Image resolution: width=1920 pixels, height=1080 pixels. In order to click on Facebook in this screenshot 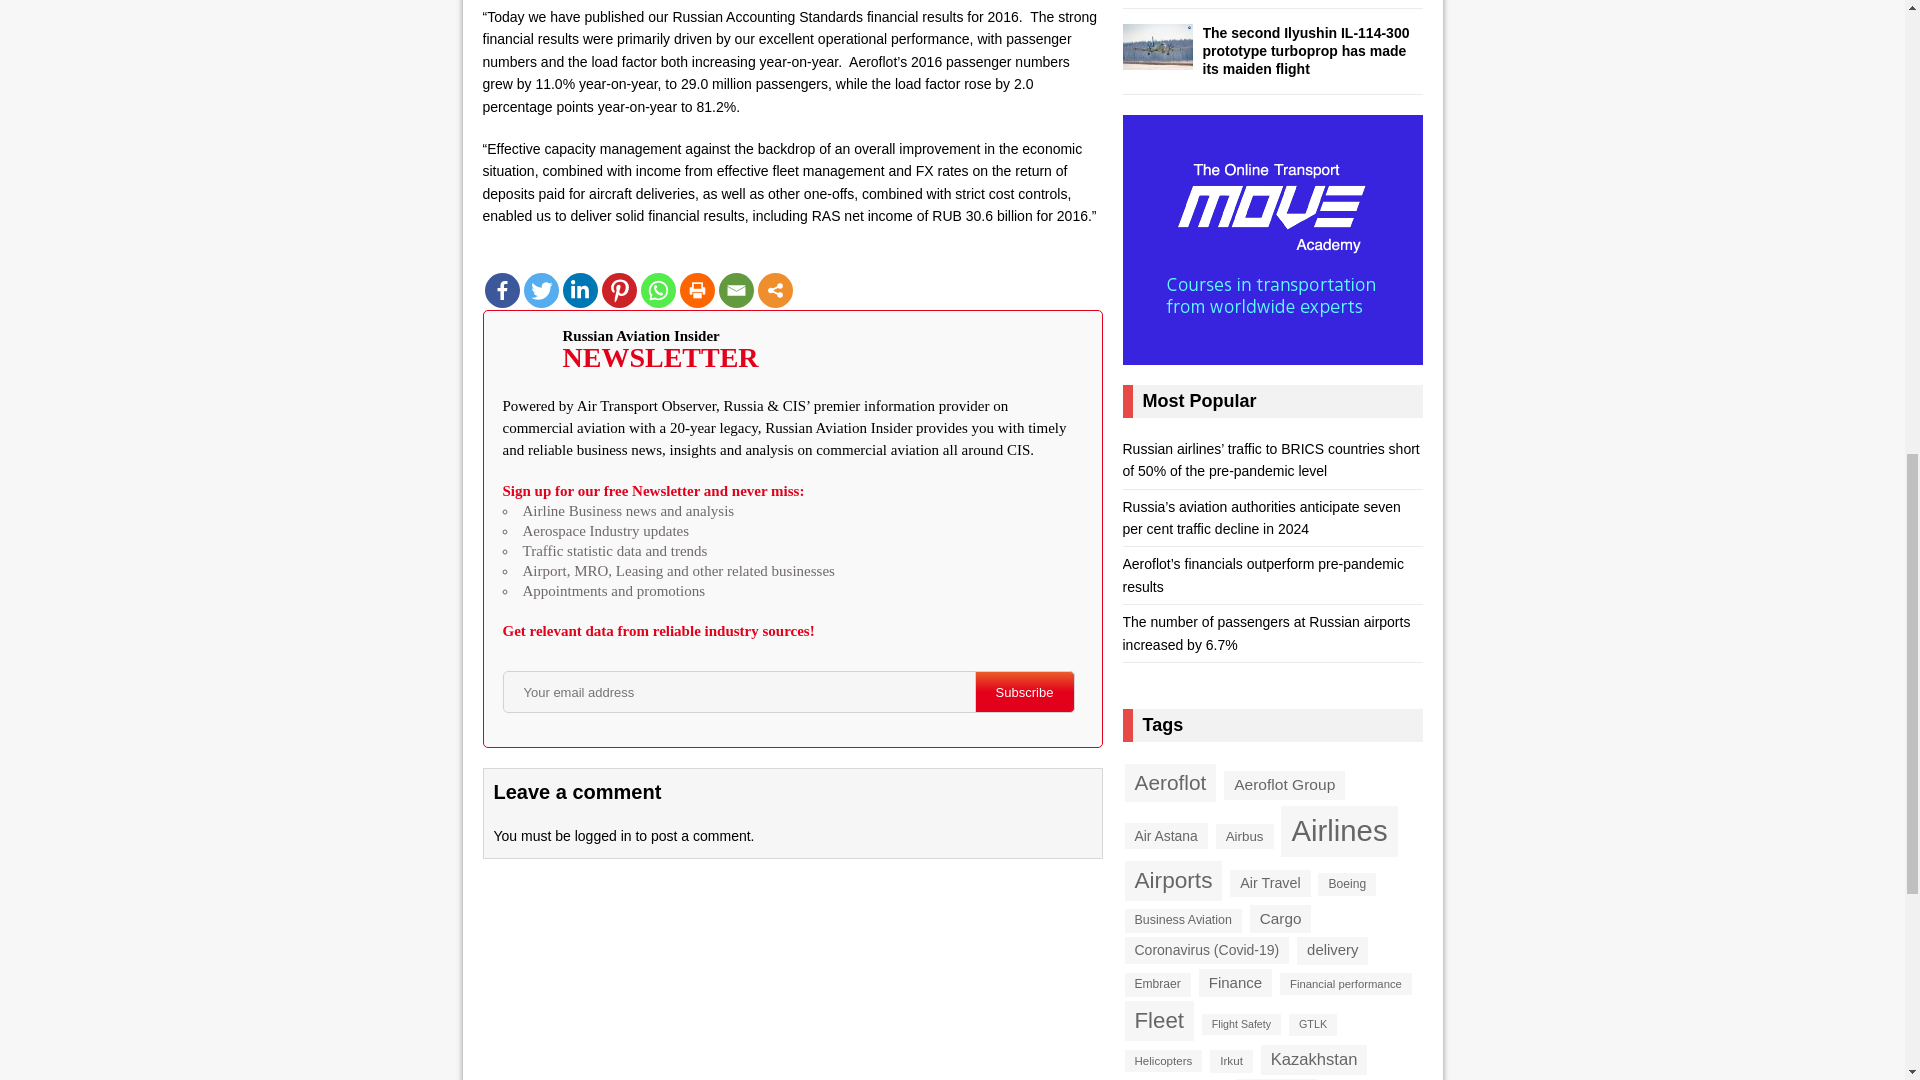, I will do `click(500, 290)`.